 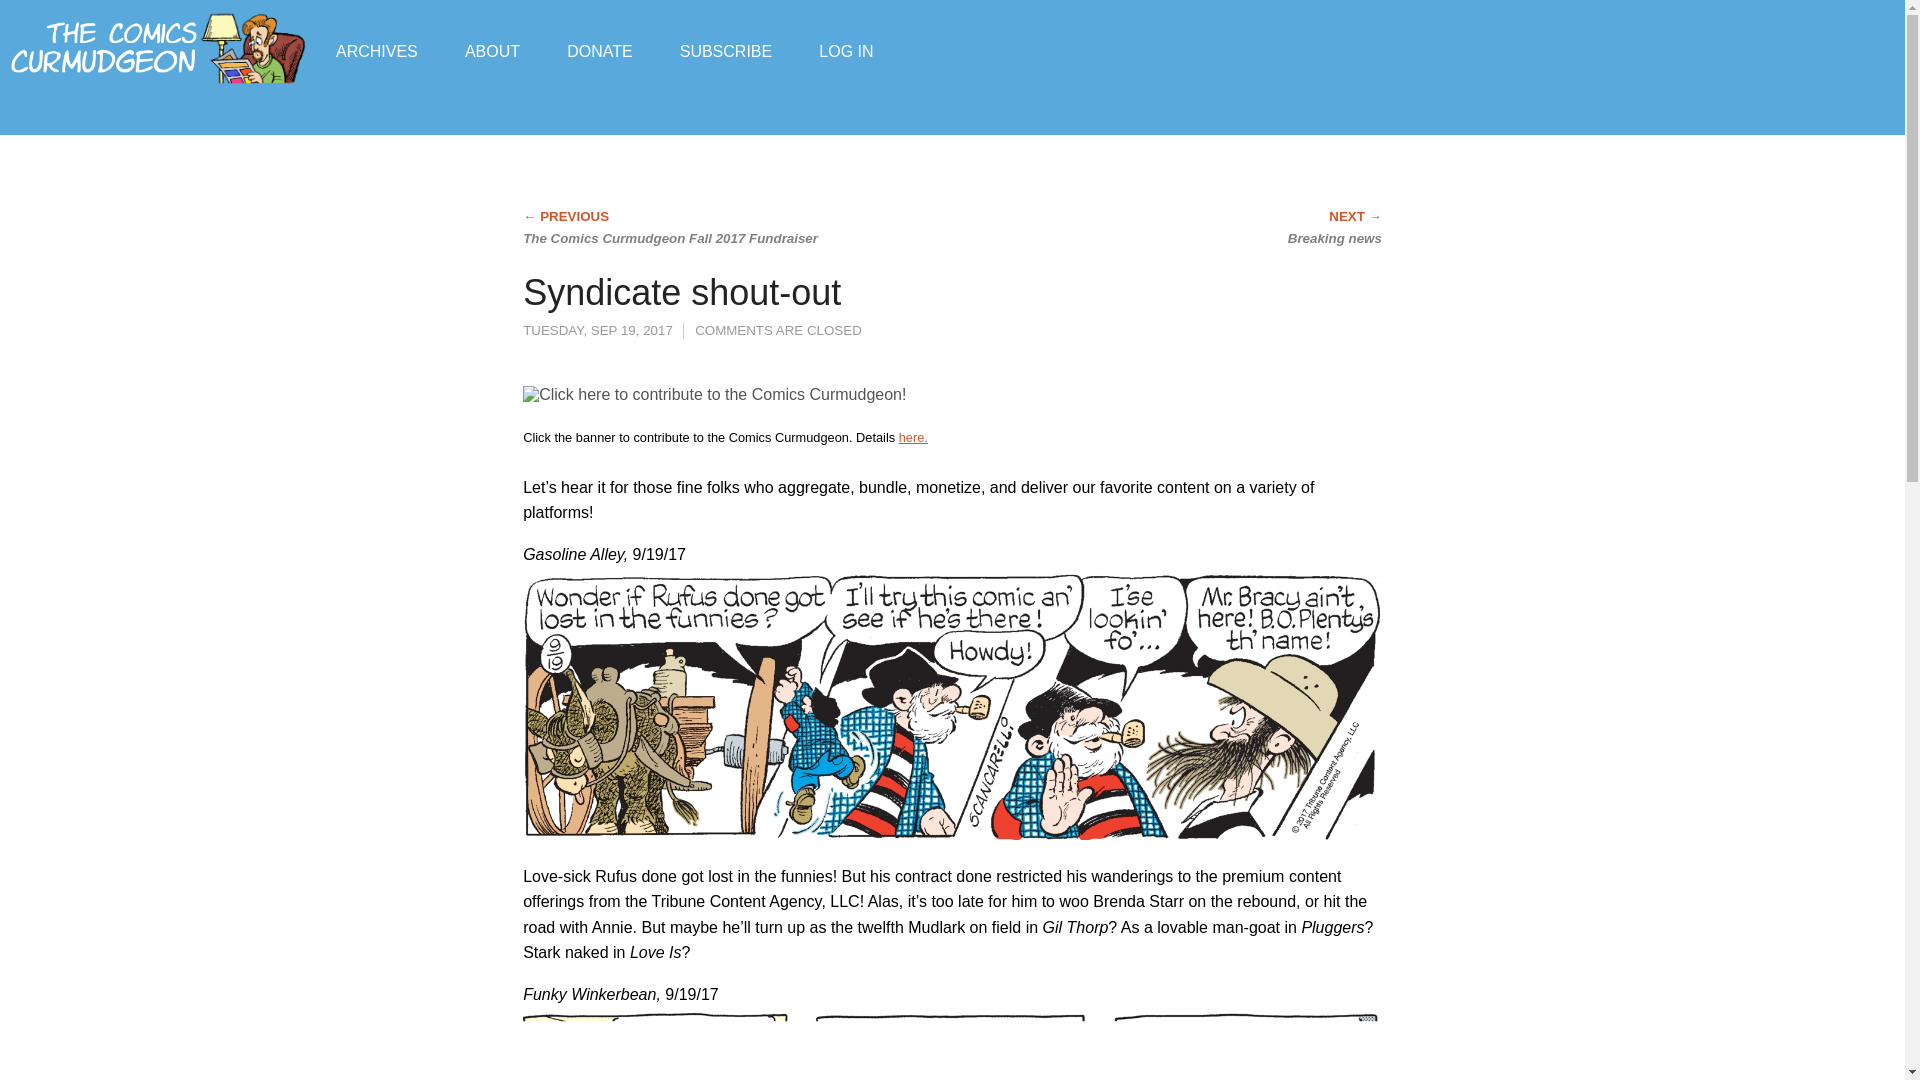 I want to click on Syndicate shout-out, so click(x=681, y=292).